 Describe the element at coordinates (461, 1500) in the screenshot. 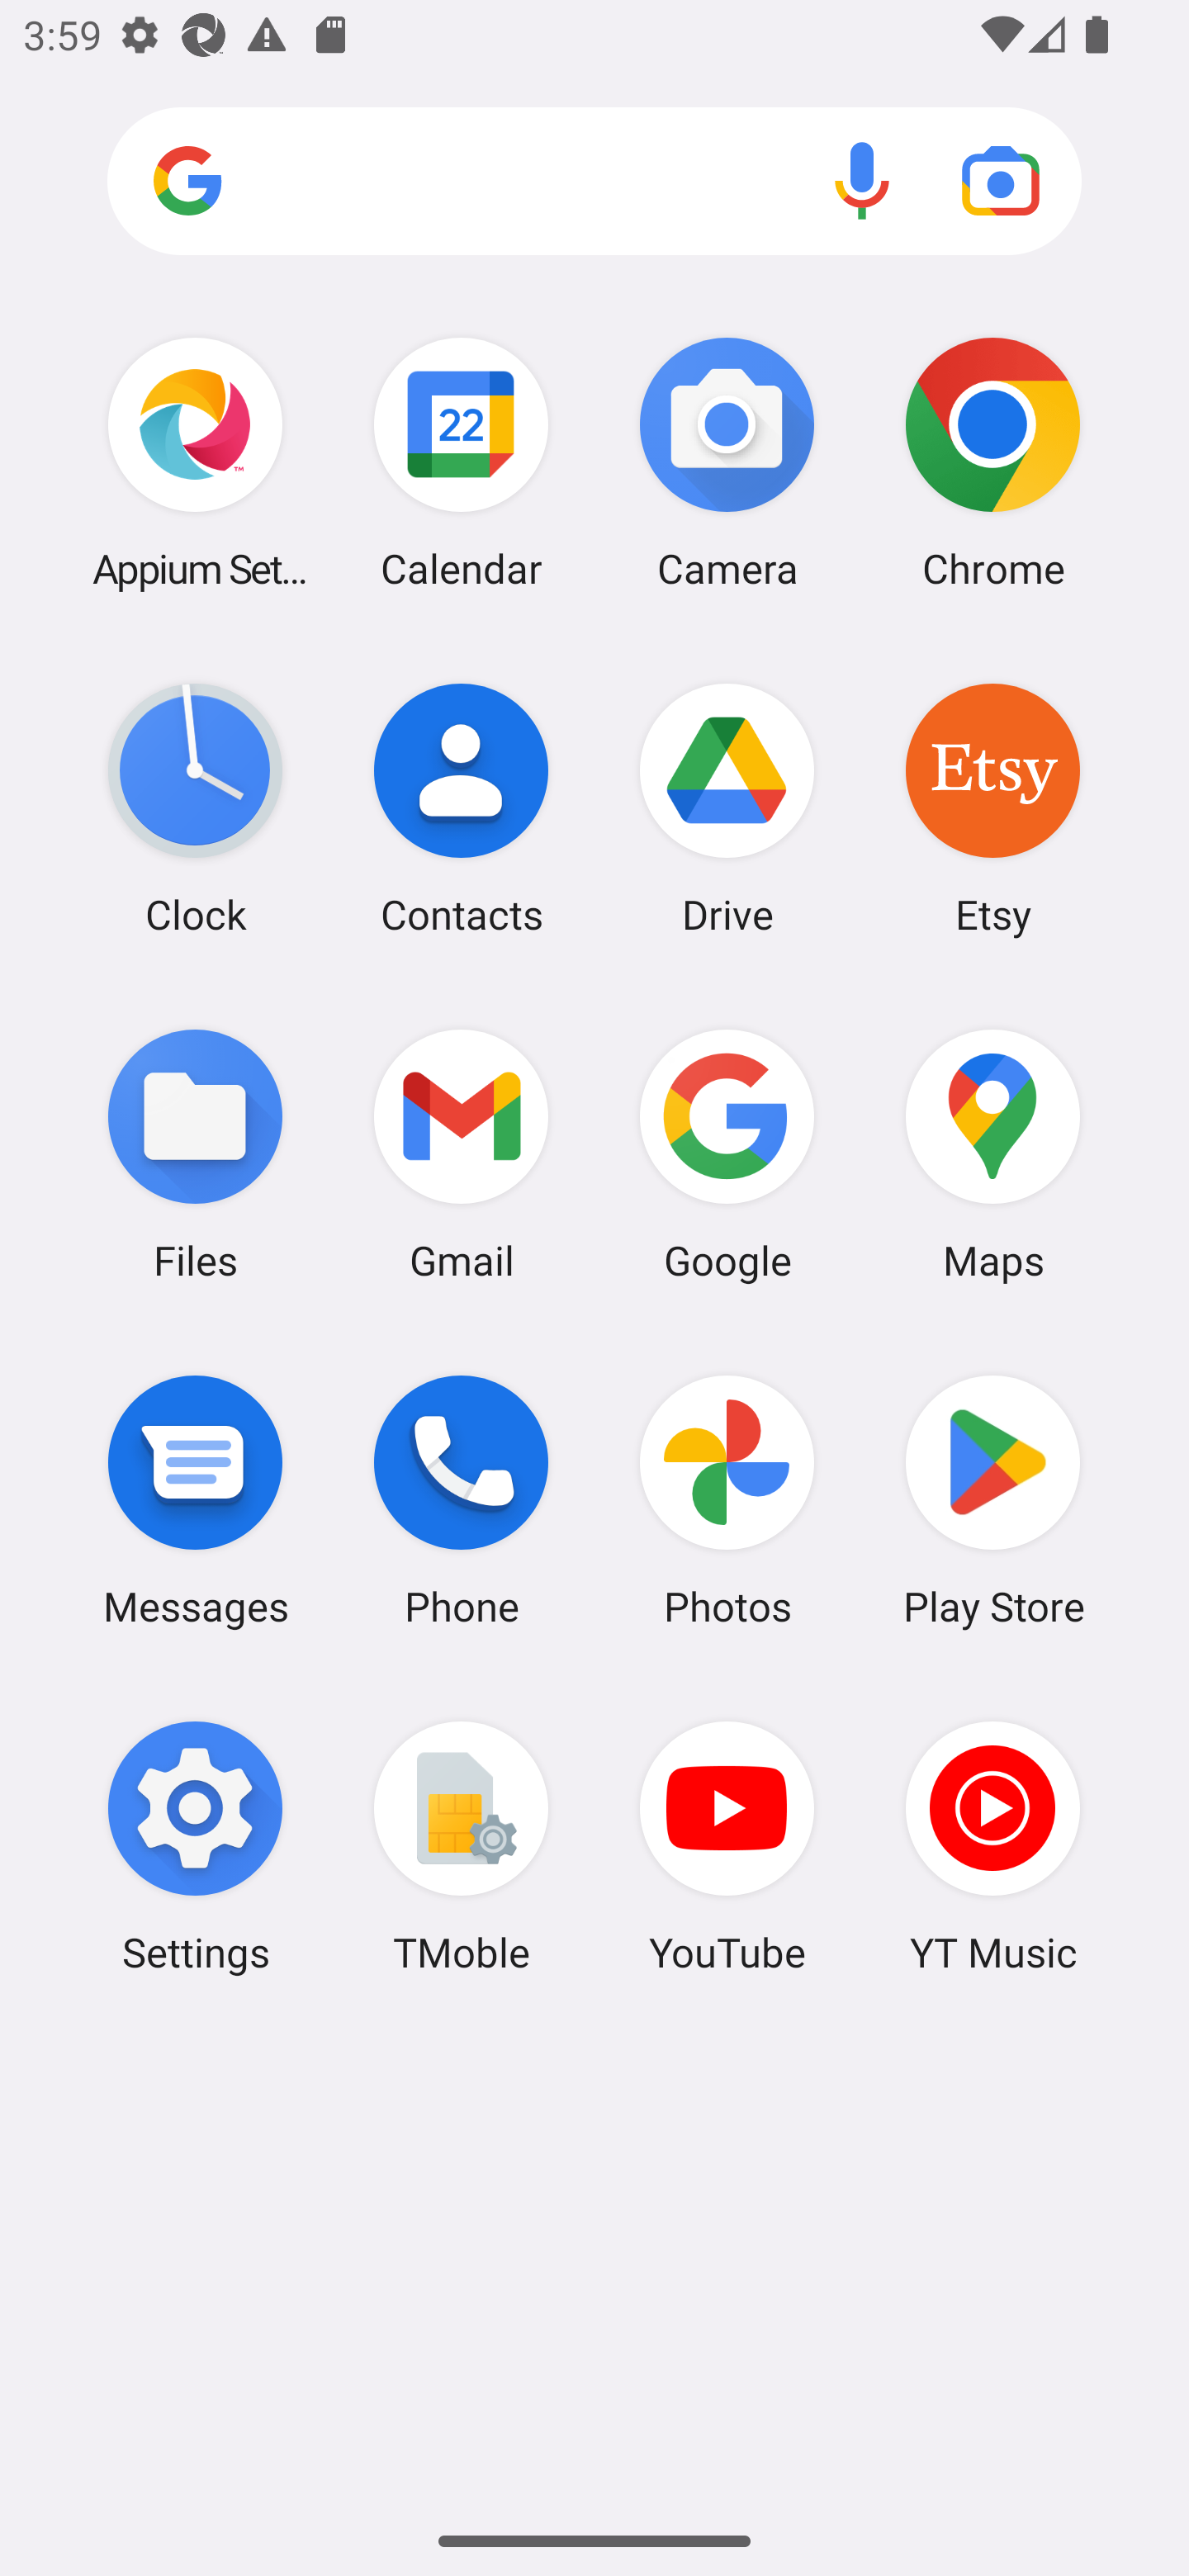

I see `Phone` at that location.